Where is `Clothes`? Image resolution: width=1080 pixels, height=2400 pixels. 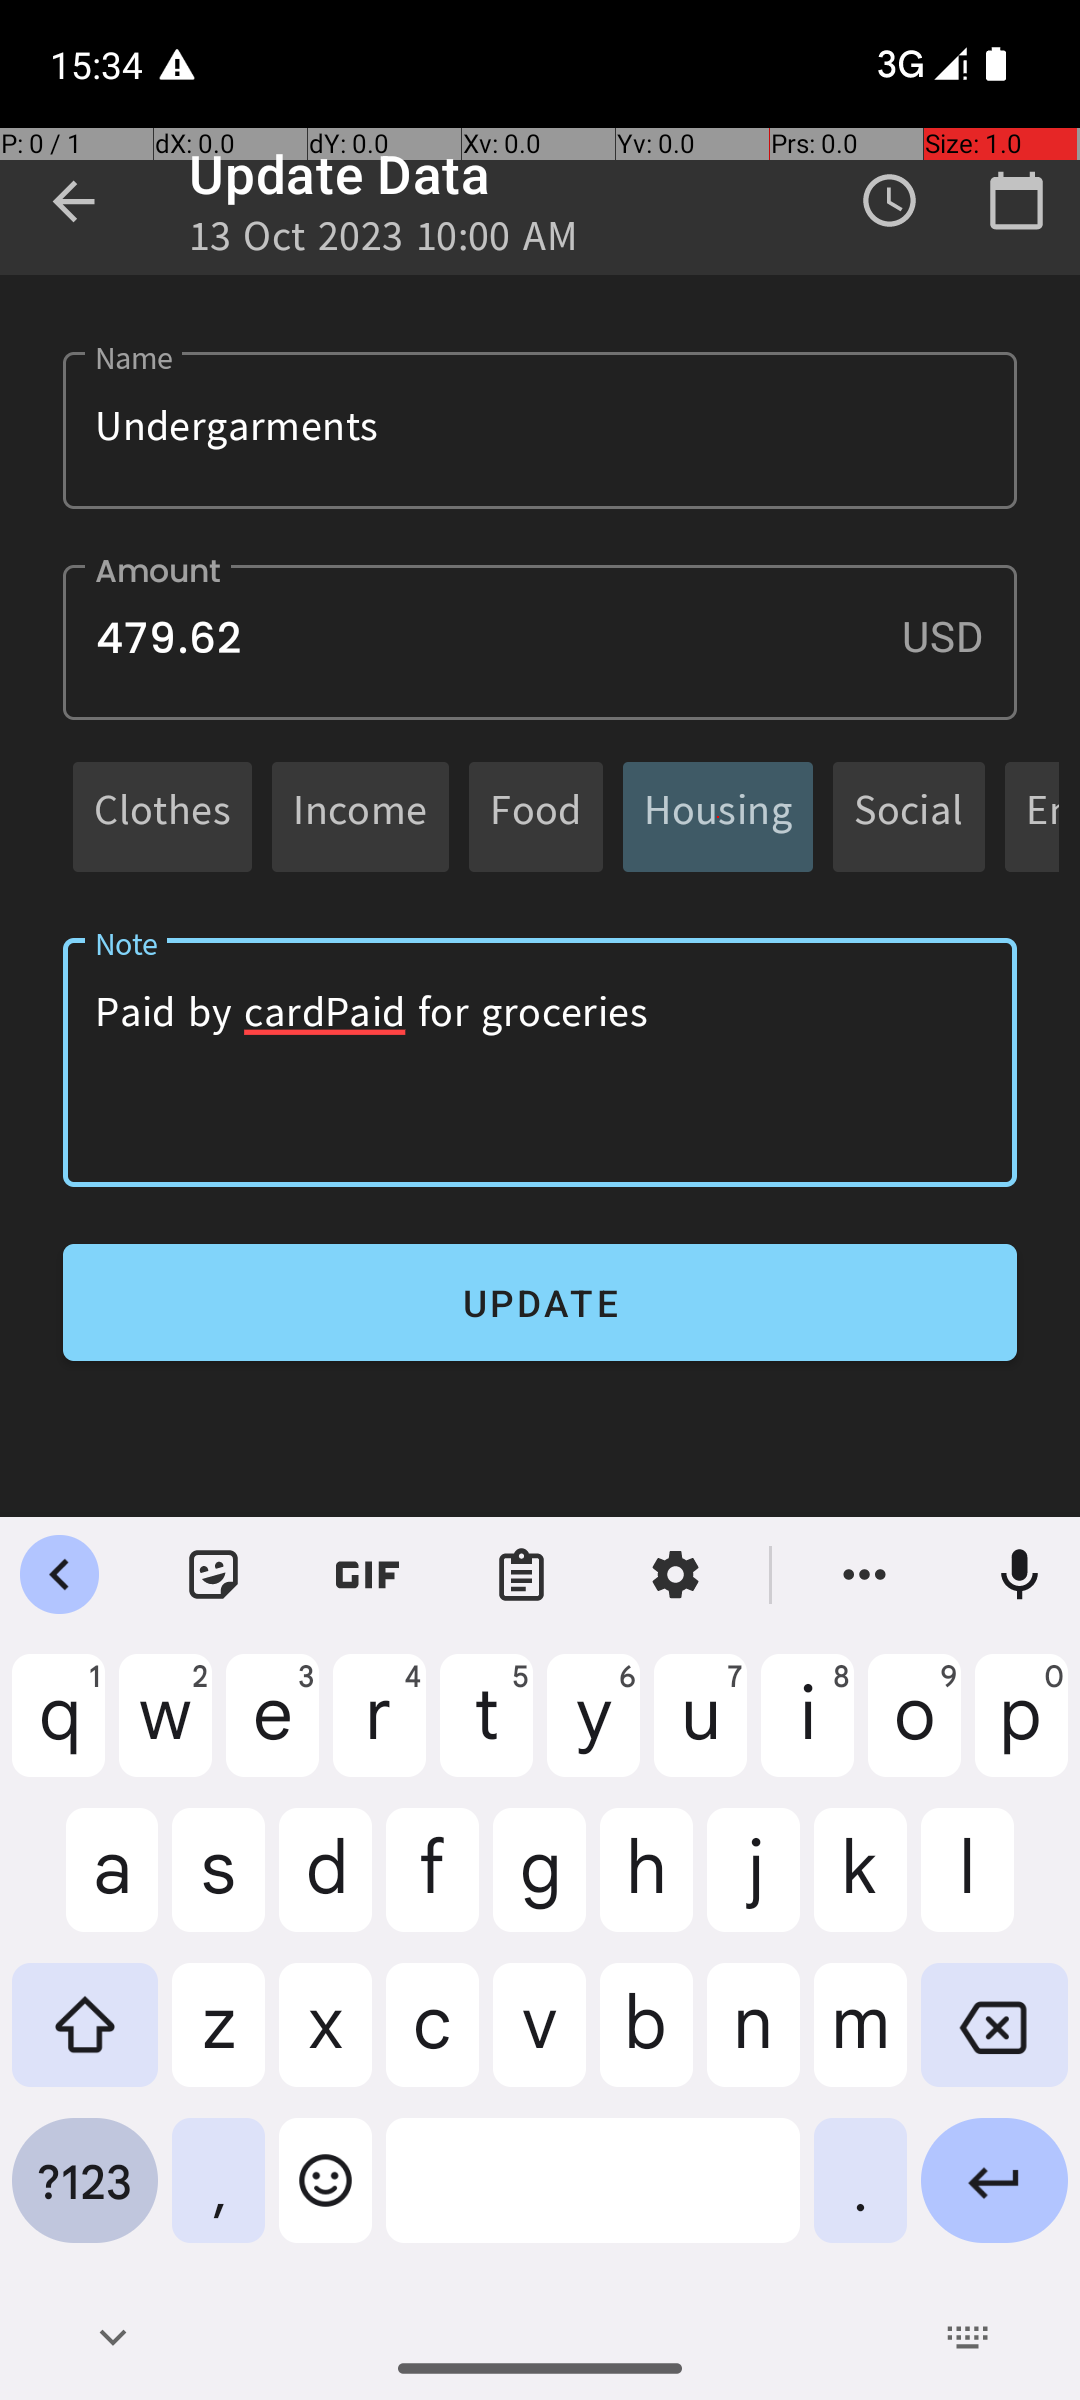
Clothes is located at coordinates (162, 816).